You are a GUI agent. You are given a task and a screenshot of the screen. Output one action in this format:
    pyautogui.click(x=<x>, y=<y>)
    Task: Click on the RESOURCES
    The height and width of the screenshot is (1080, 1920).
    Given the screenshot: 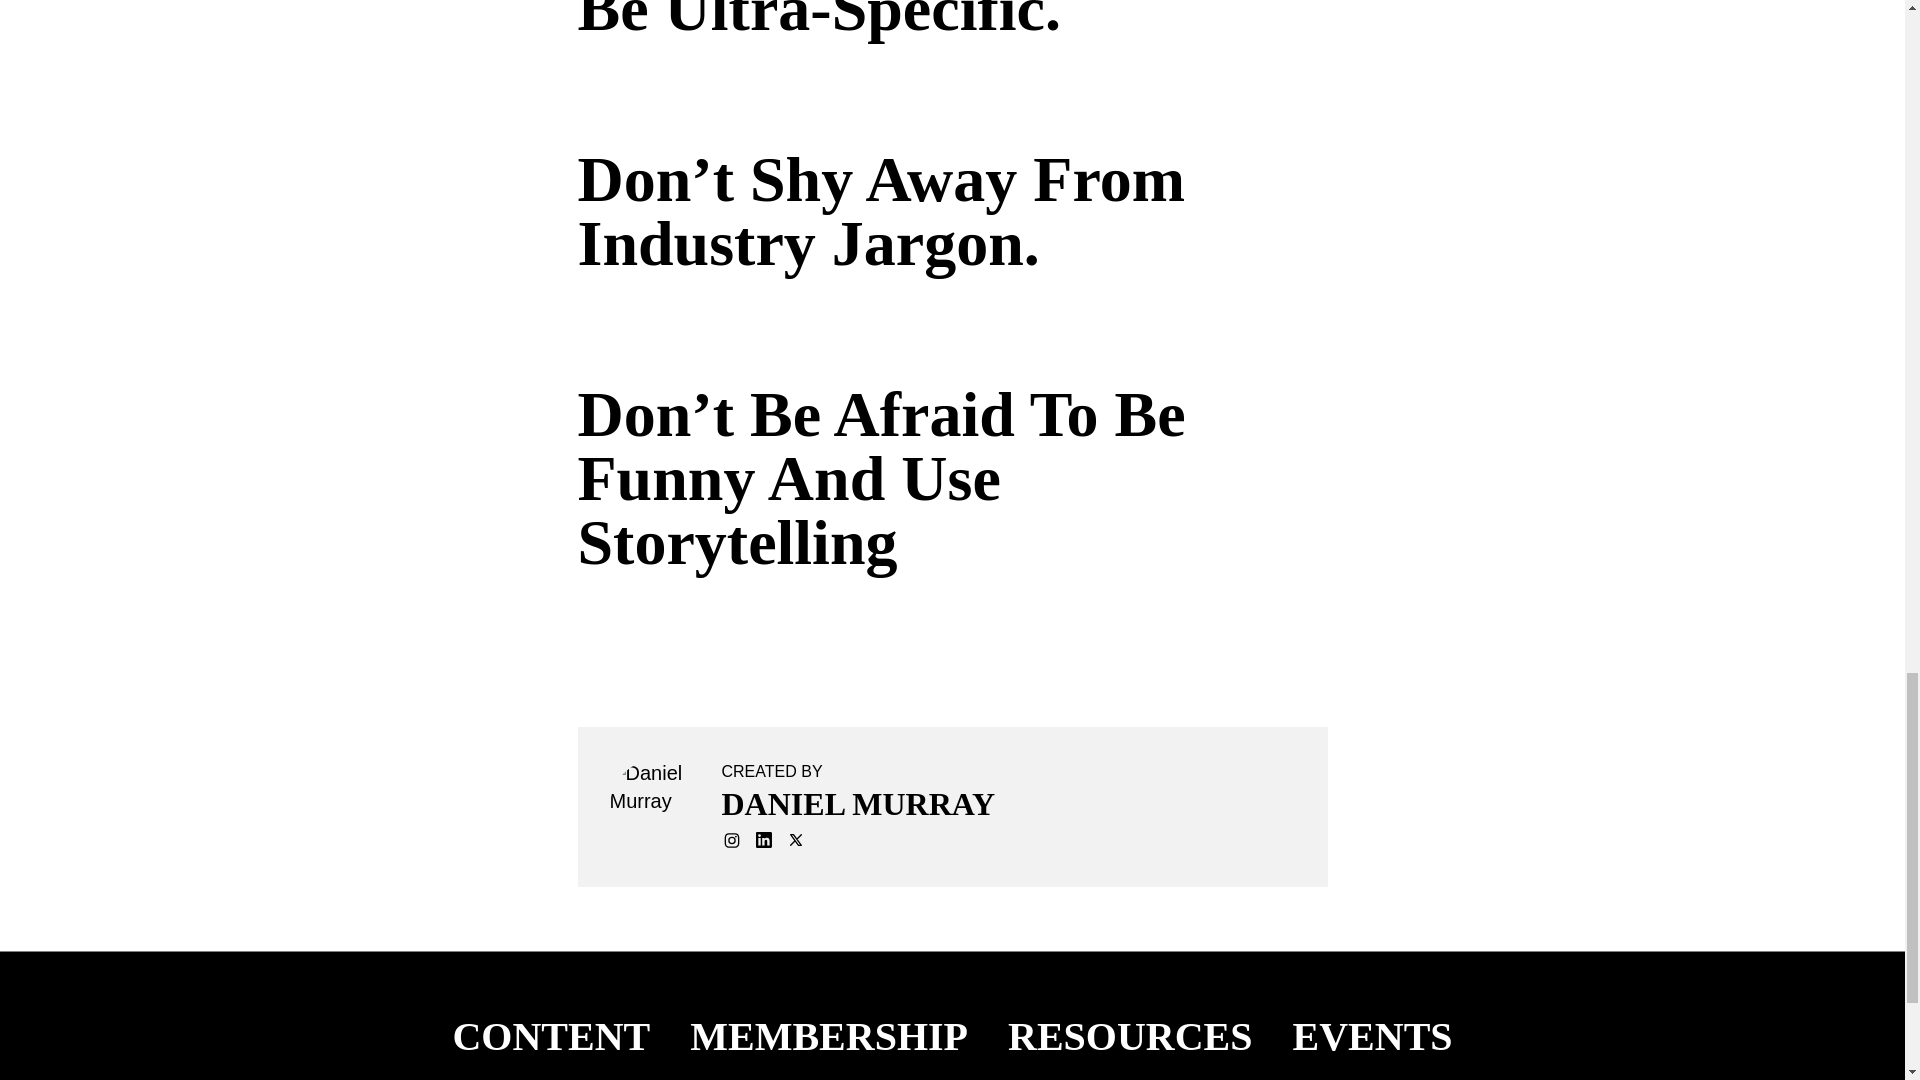 What is the action you would take?
    pyautogui.click(x=1130, y=1037)
    